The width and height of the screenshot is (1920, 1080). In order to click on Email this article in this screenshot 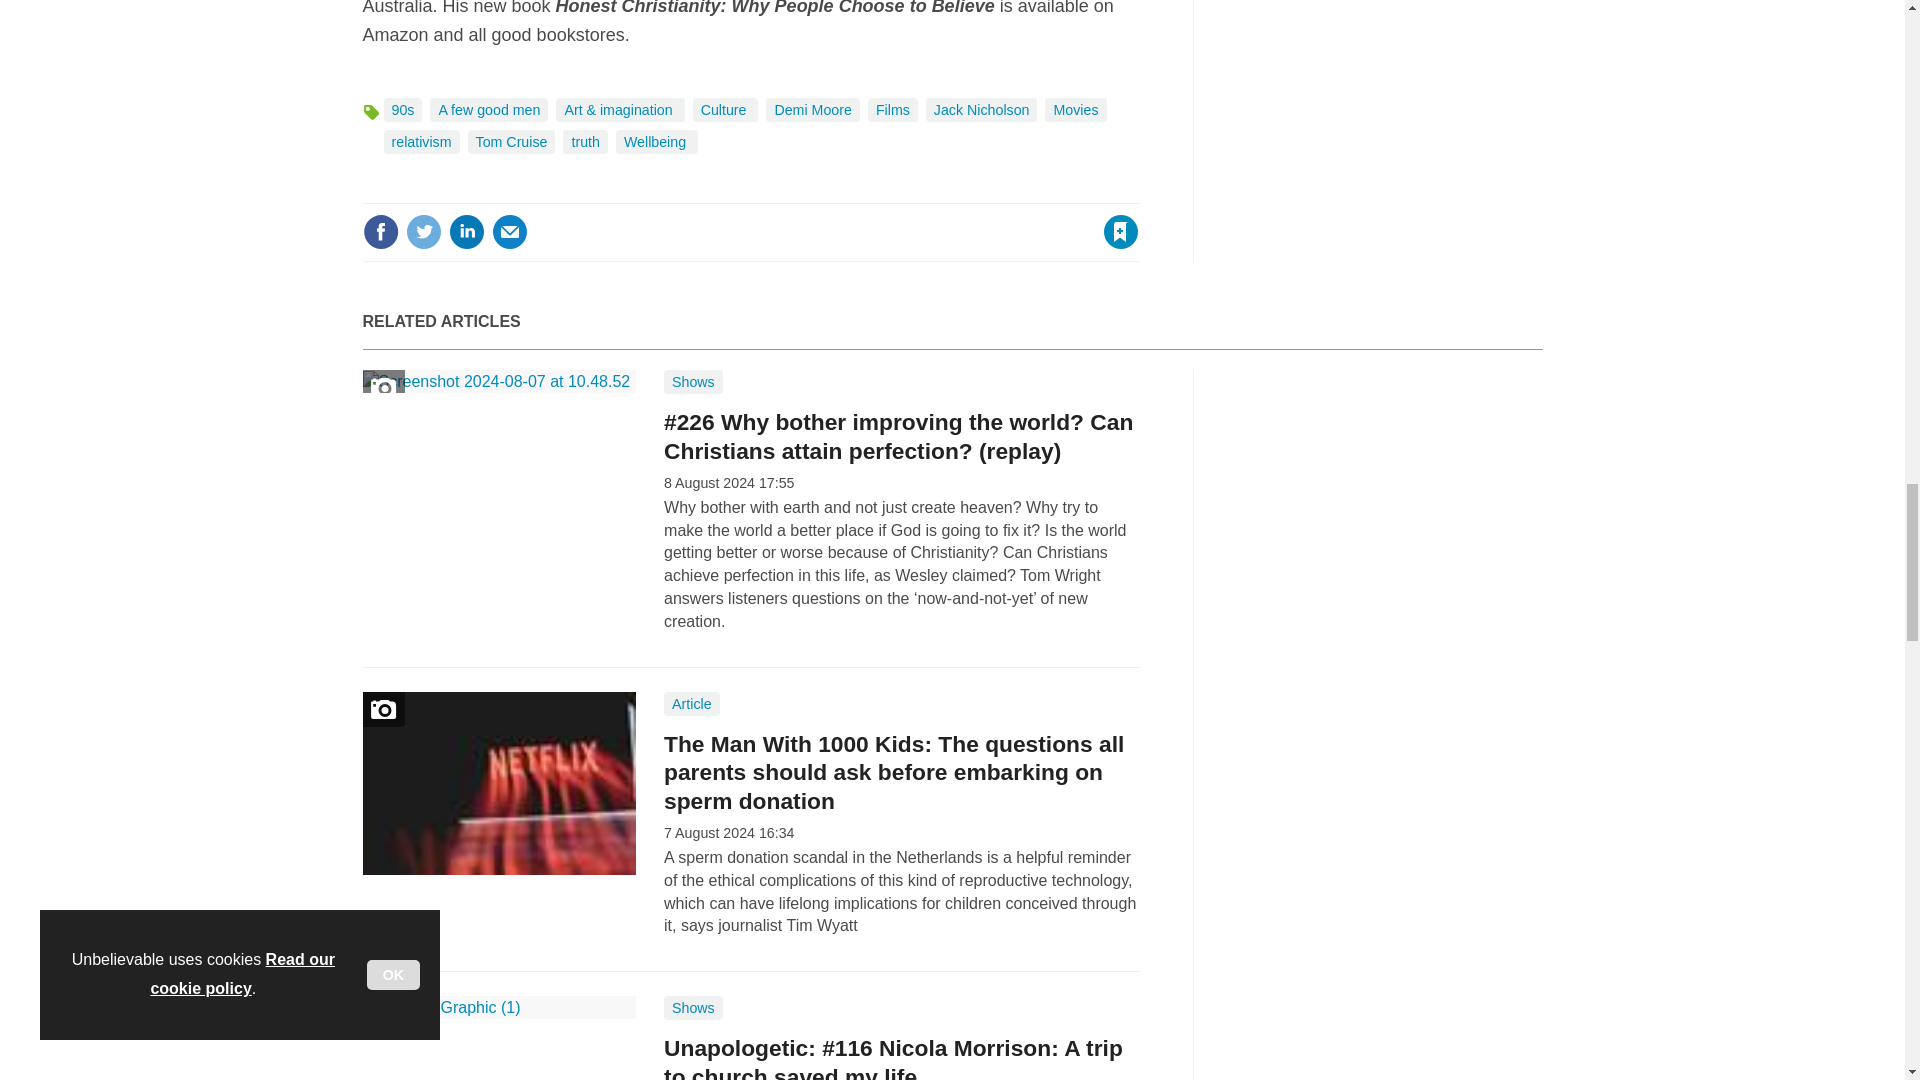, I will do `click(510, 231)`.